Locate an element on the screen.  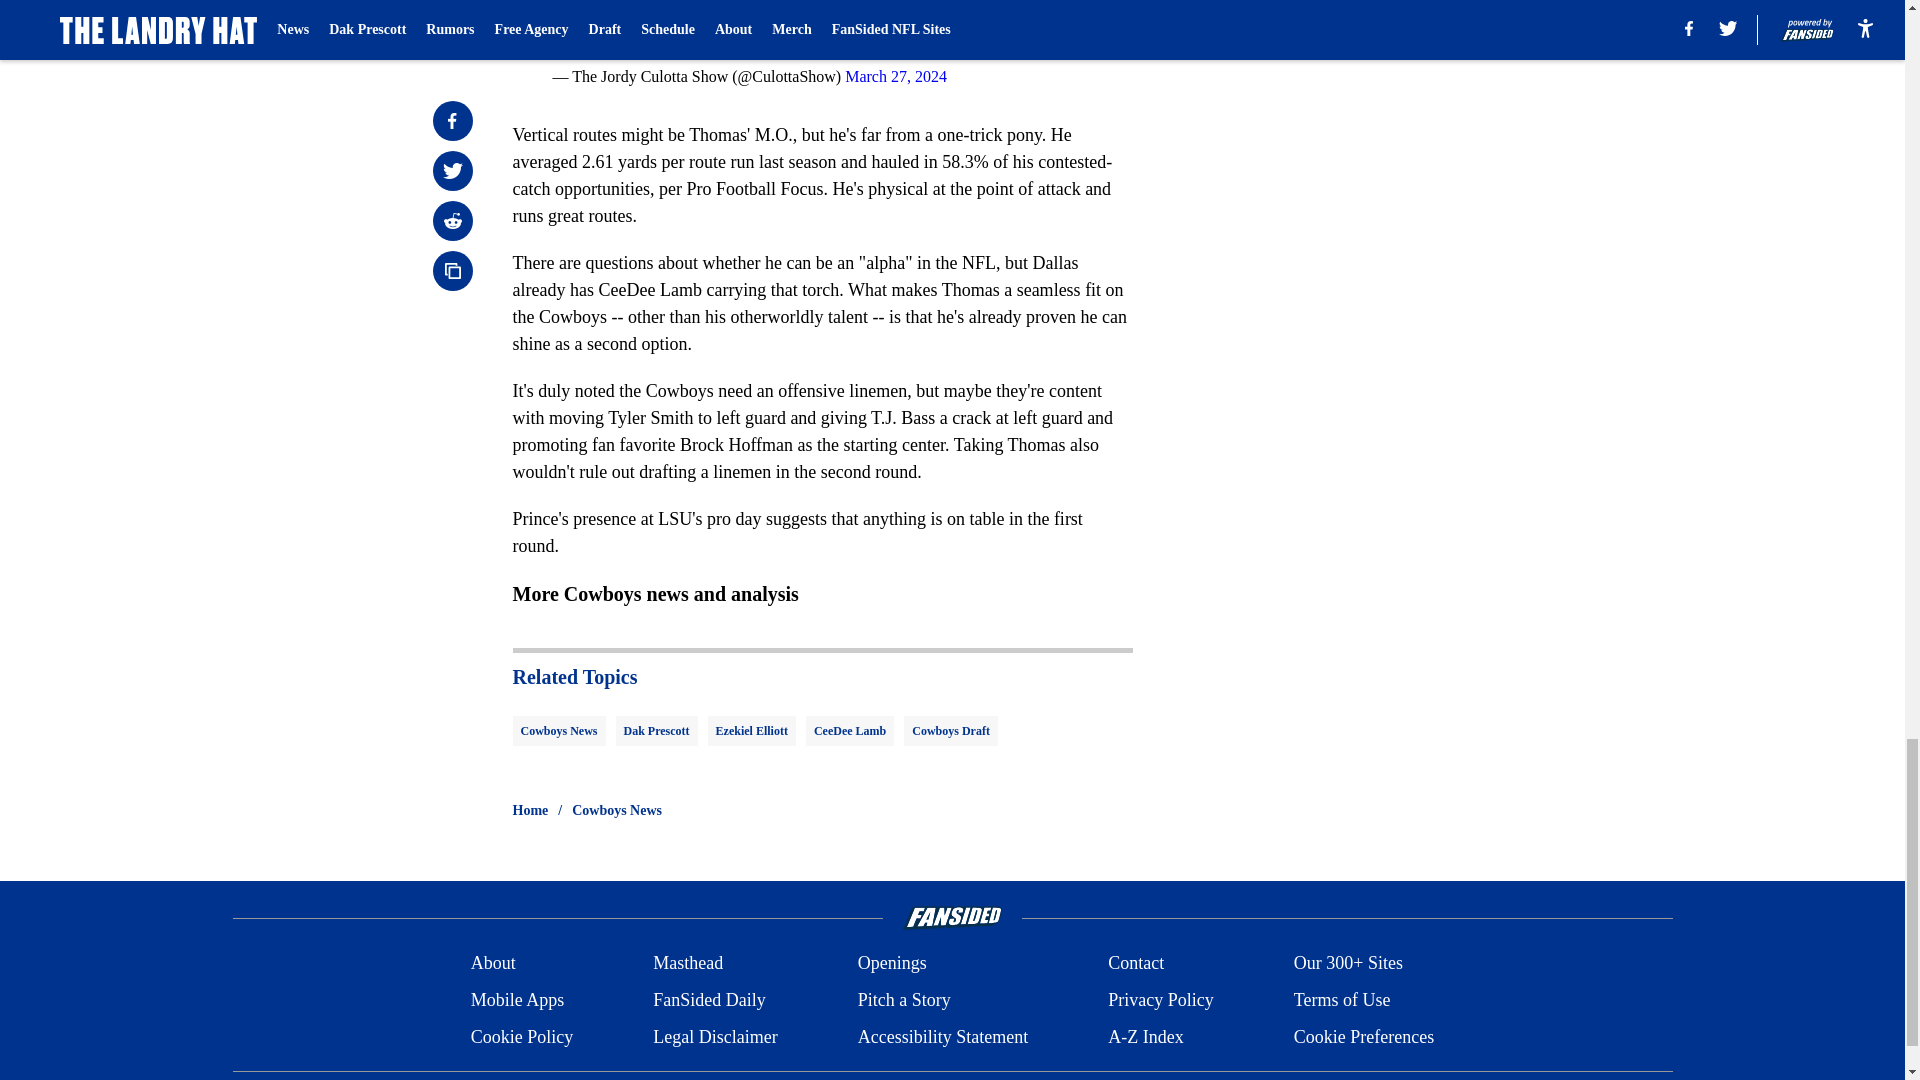
Openings is located at coordinates (892, 964).